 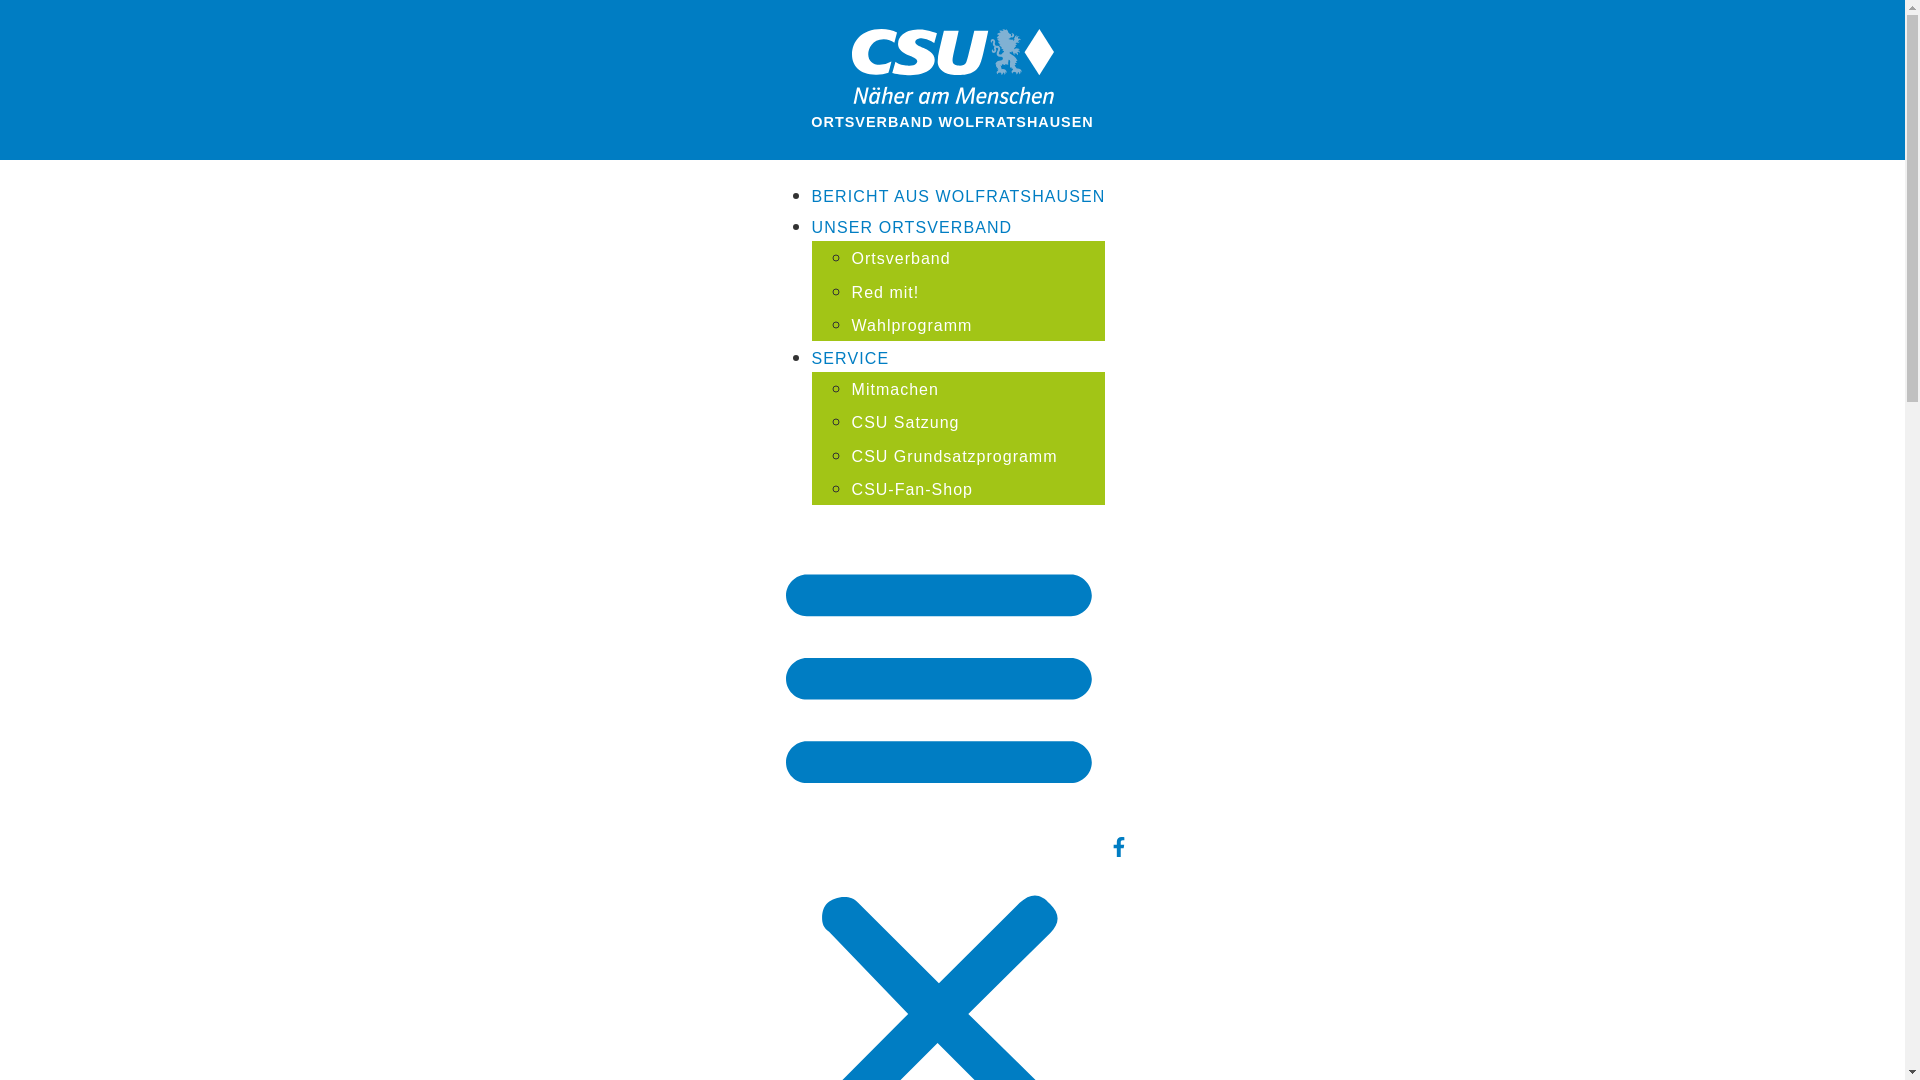 I want to click on CSU-Fan-Shop, so click(x=912, y=490).